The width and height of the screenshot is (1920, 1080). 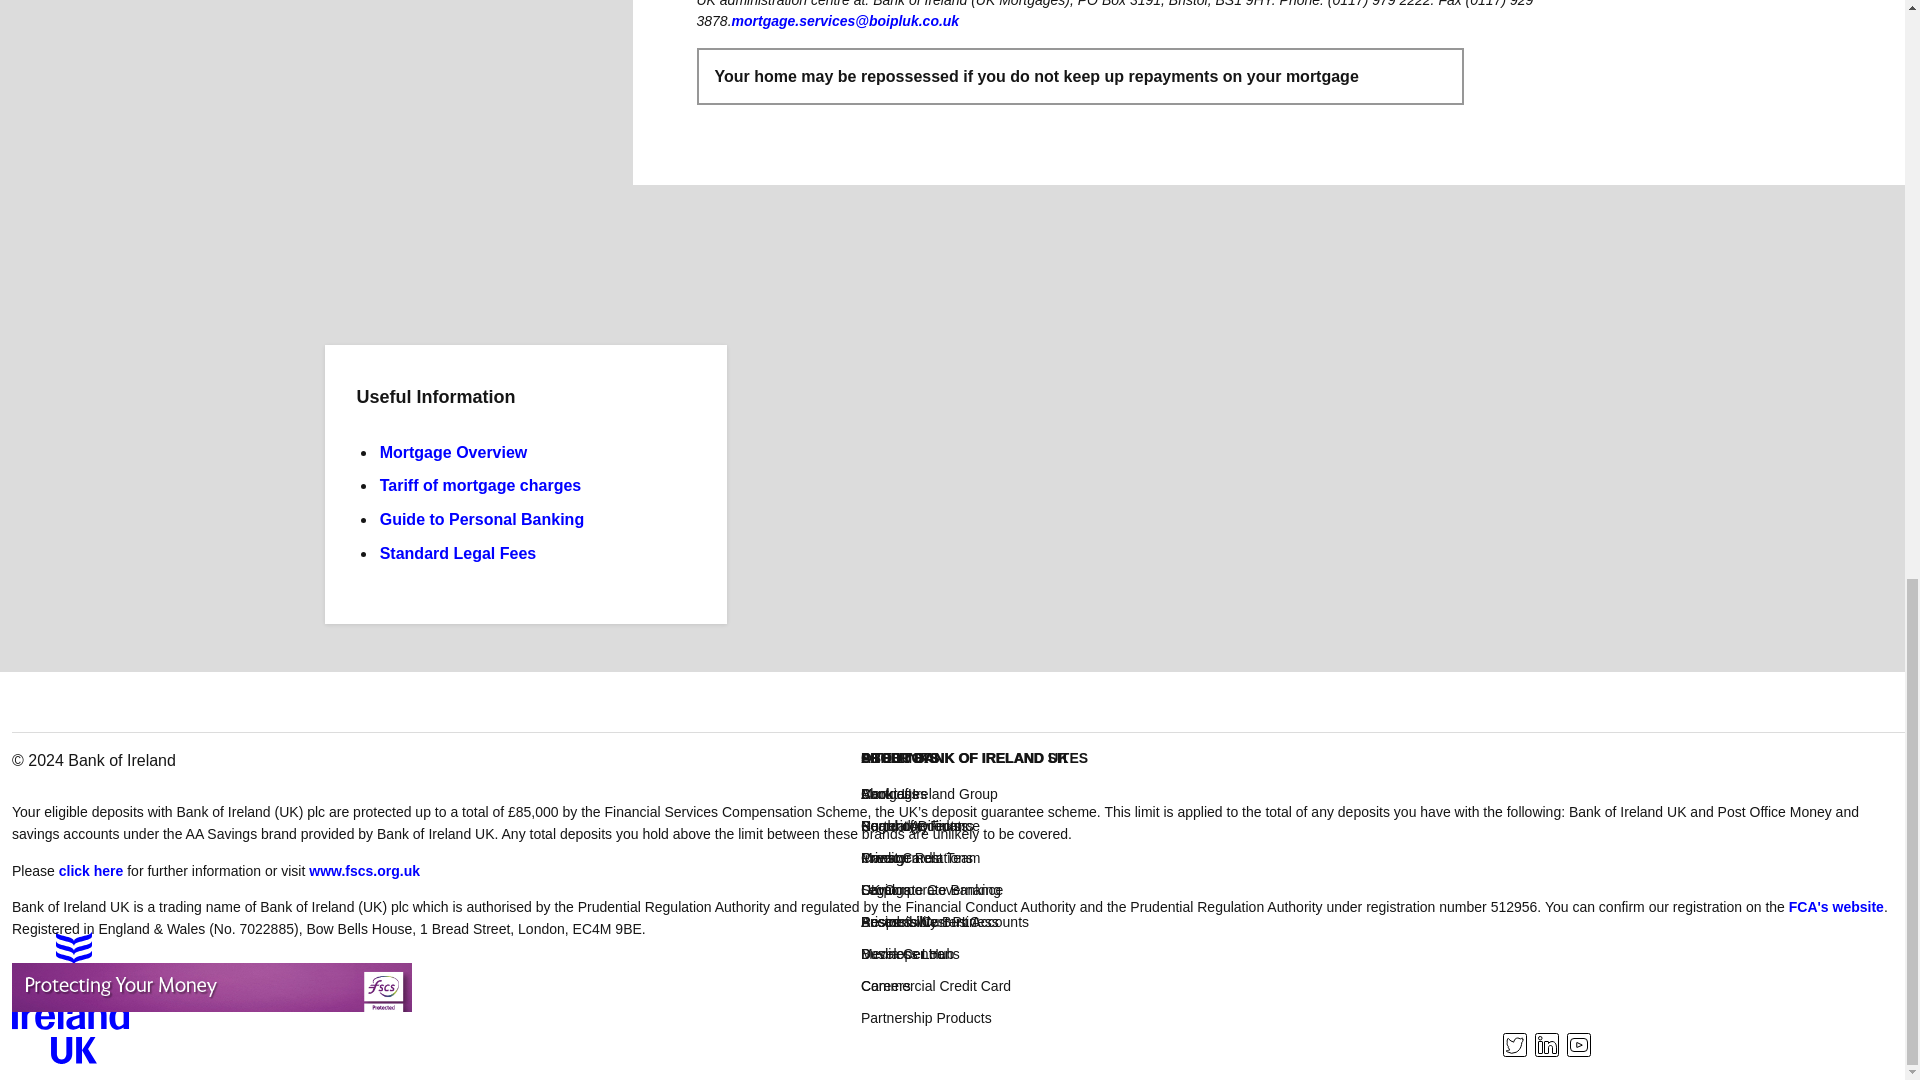 What do you see at coordinates (1578, 1047) in the screenshot?
I see `Find us on YouTube` at bounding box center [1578, 1047].